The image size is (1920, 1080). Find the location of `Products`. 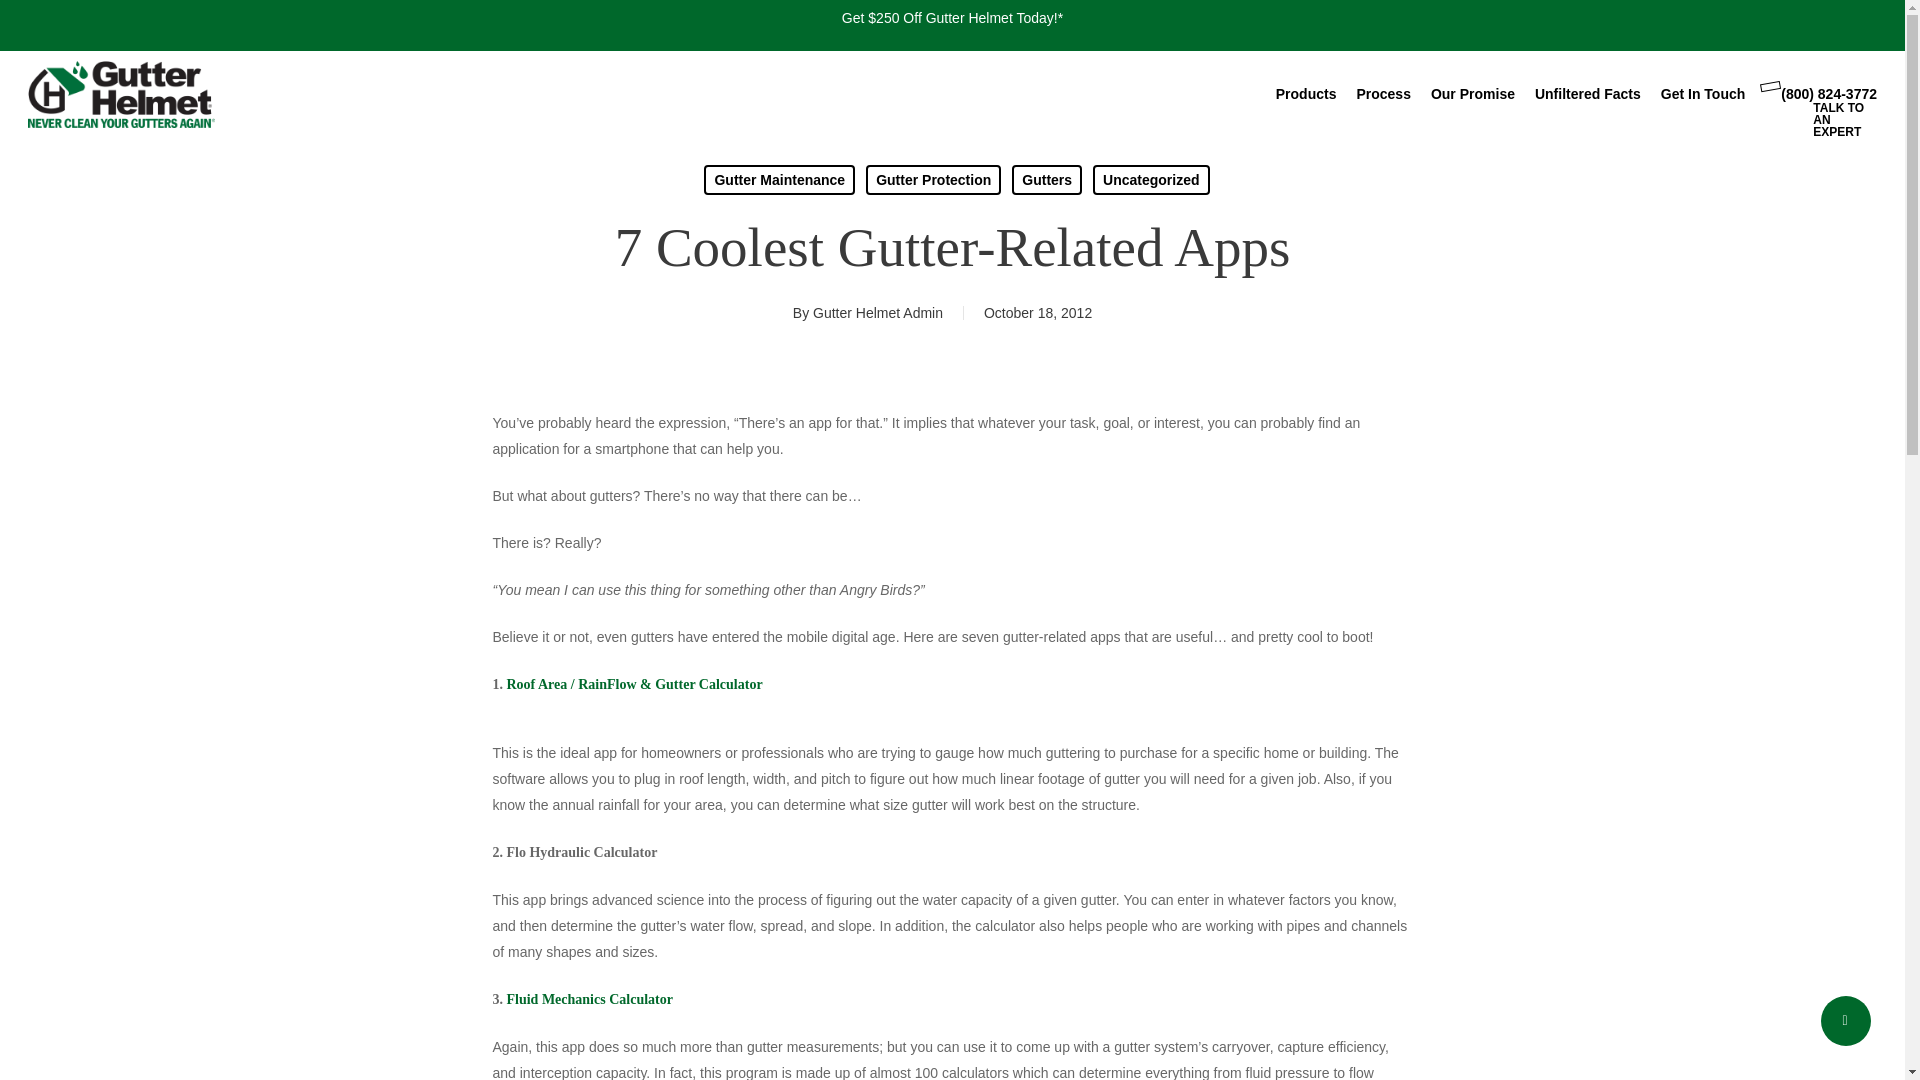

Products is located at coordinates (1306, 94).